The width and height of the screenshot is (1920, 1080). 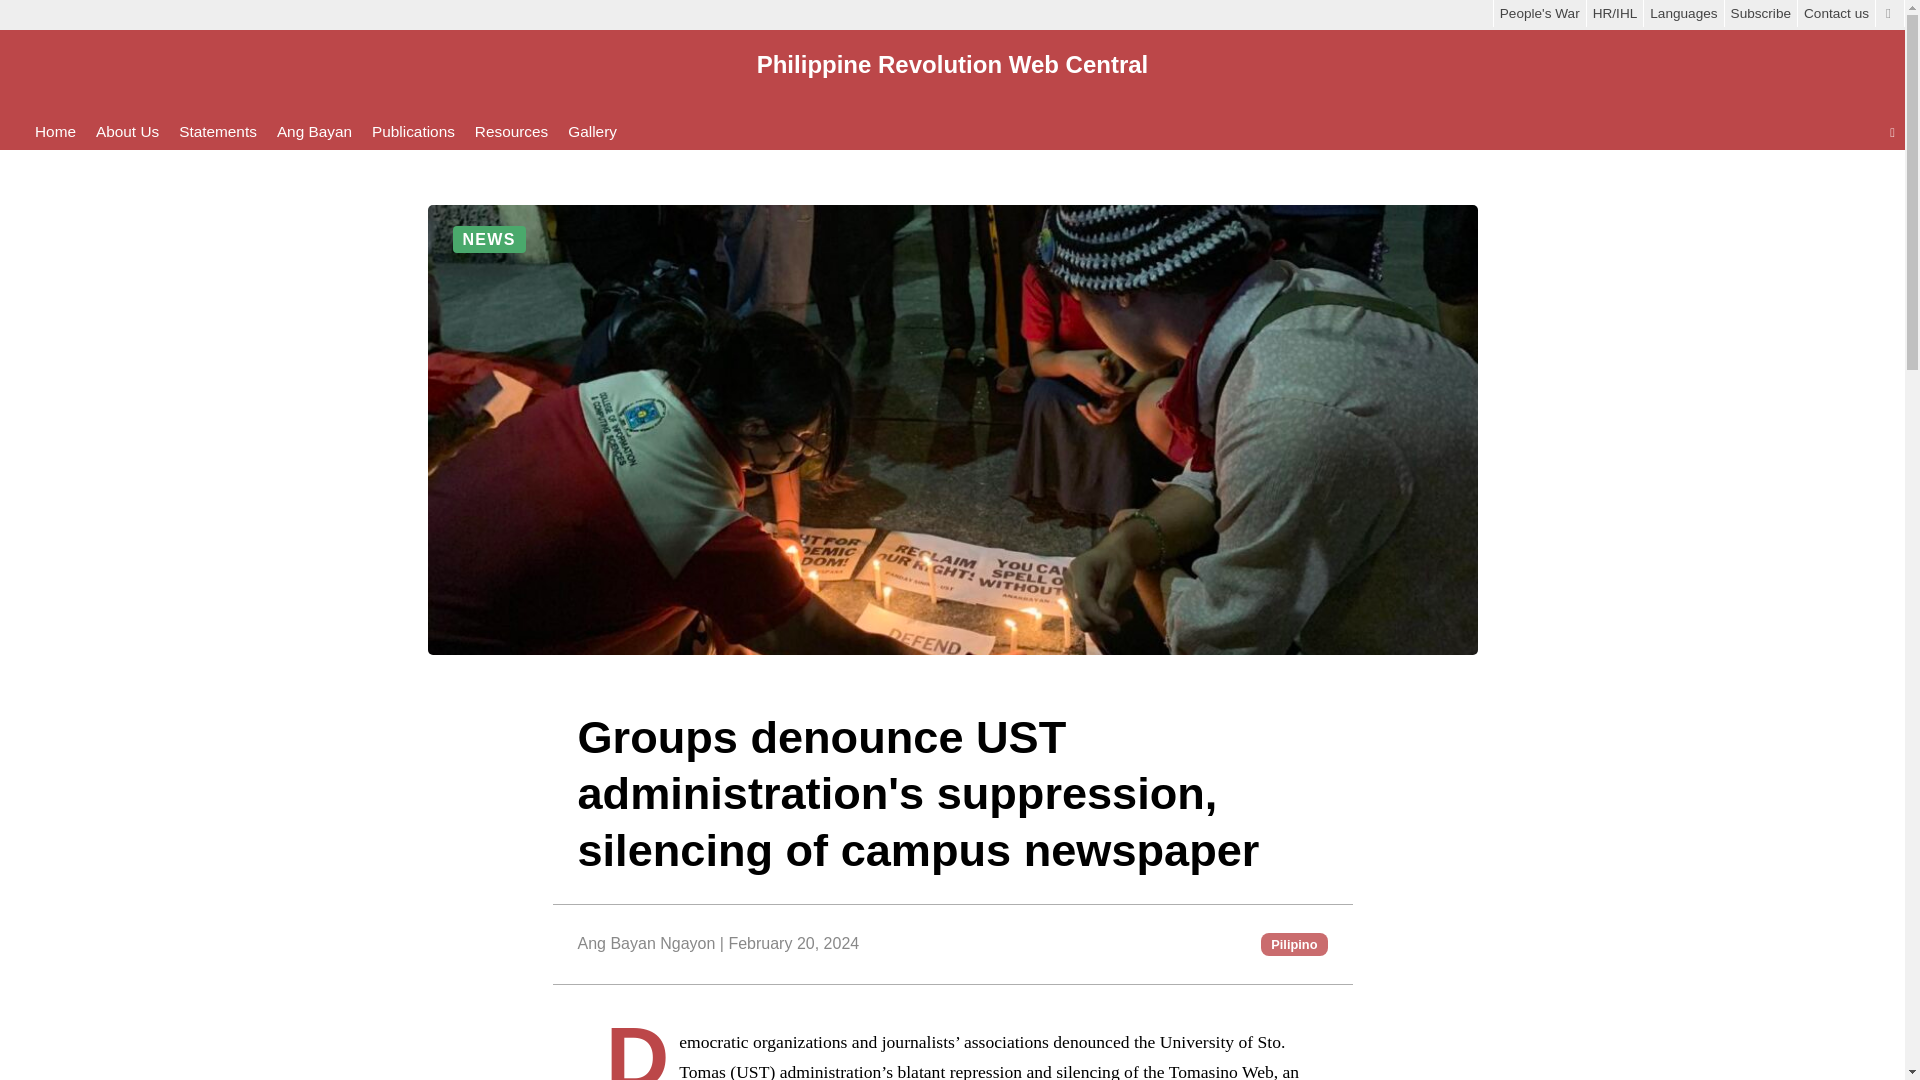 What do you see at coordinates (55, 132) in the screenshot?
I see `Home` at bounding box center [55, 132].